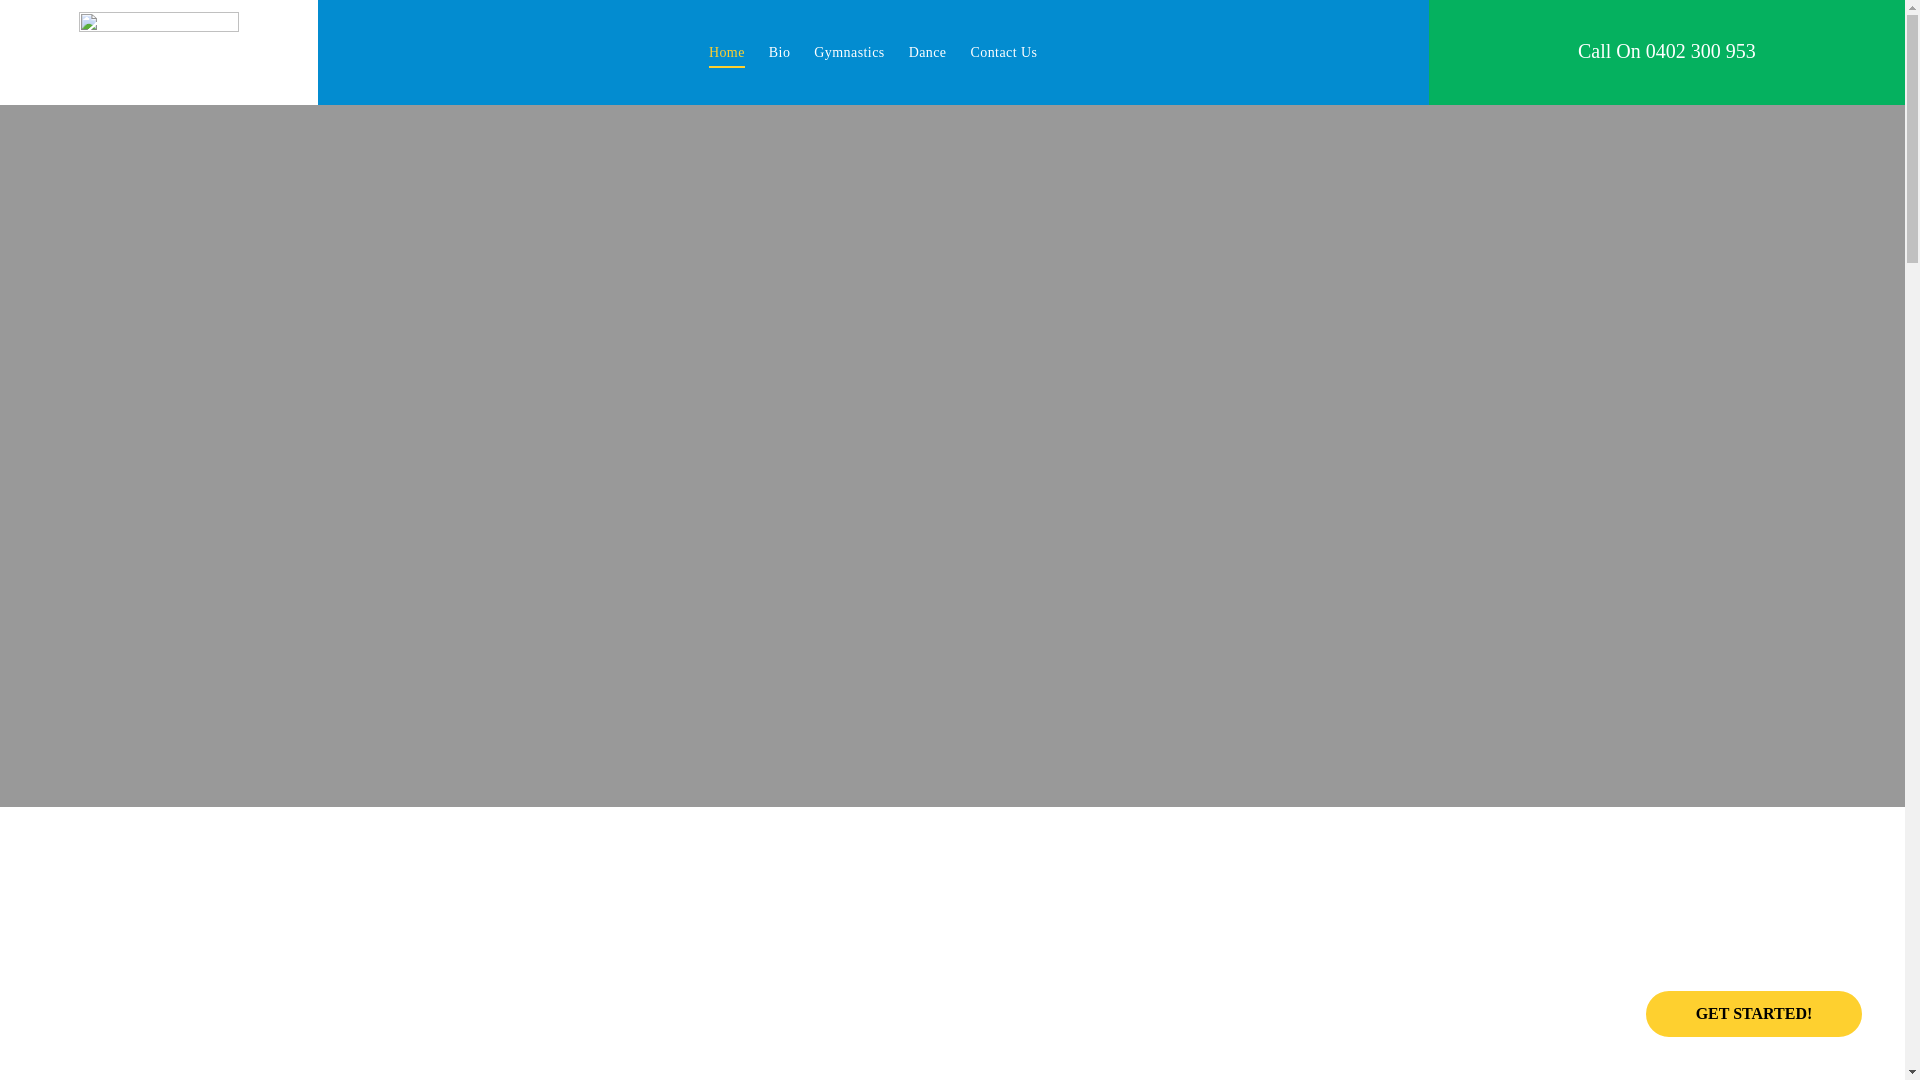 This screenshot has height=1080, width=1920. What do you see at coordinates (1701, 51) in the screenshot?
I see `0402 300 953` at bounding box center [1701, 51].